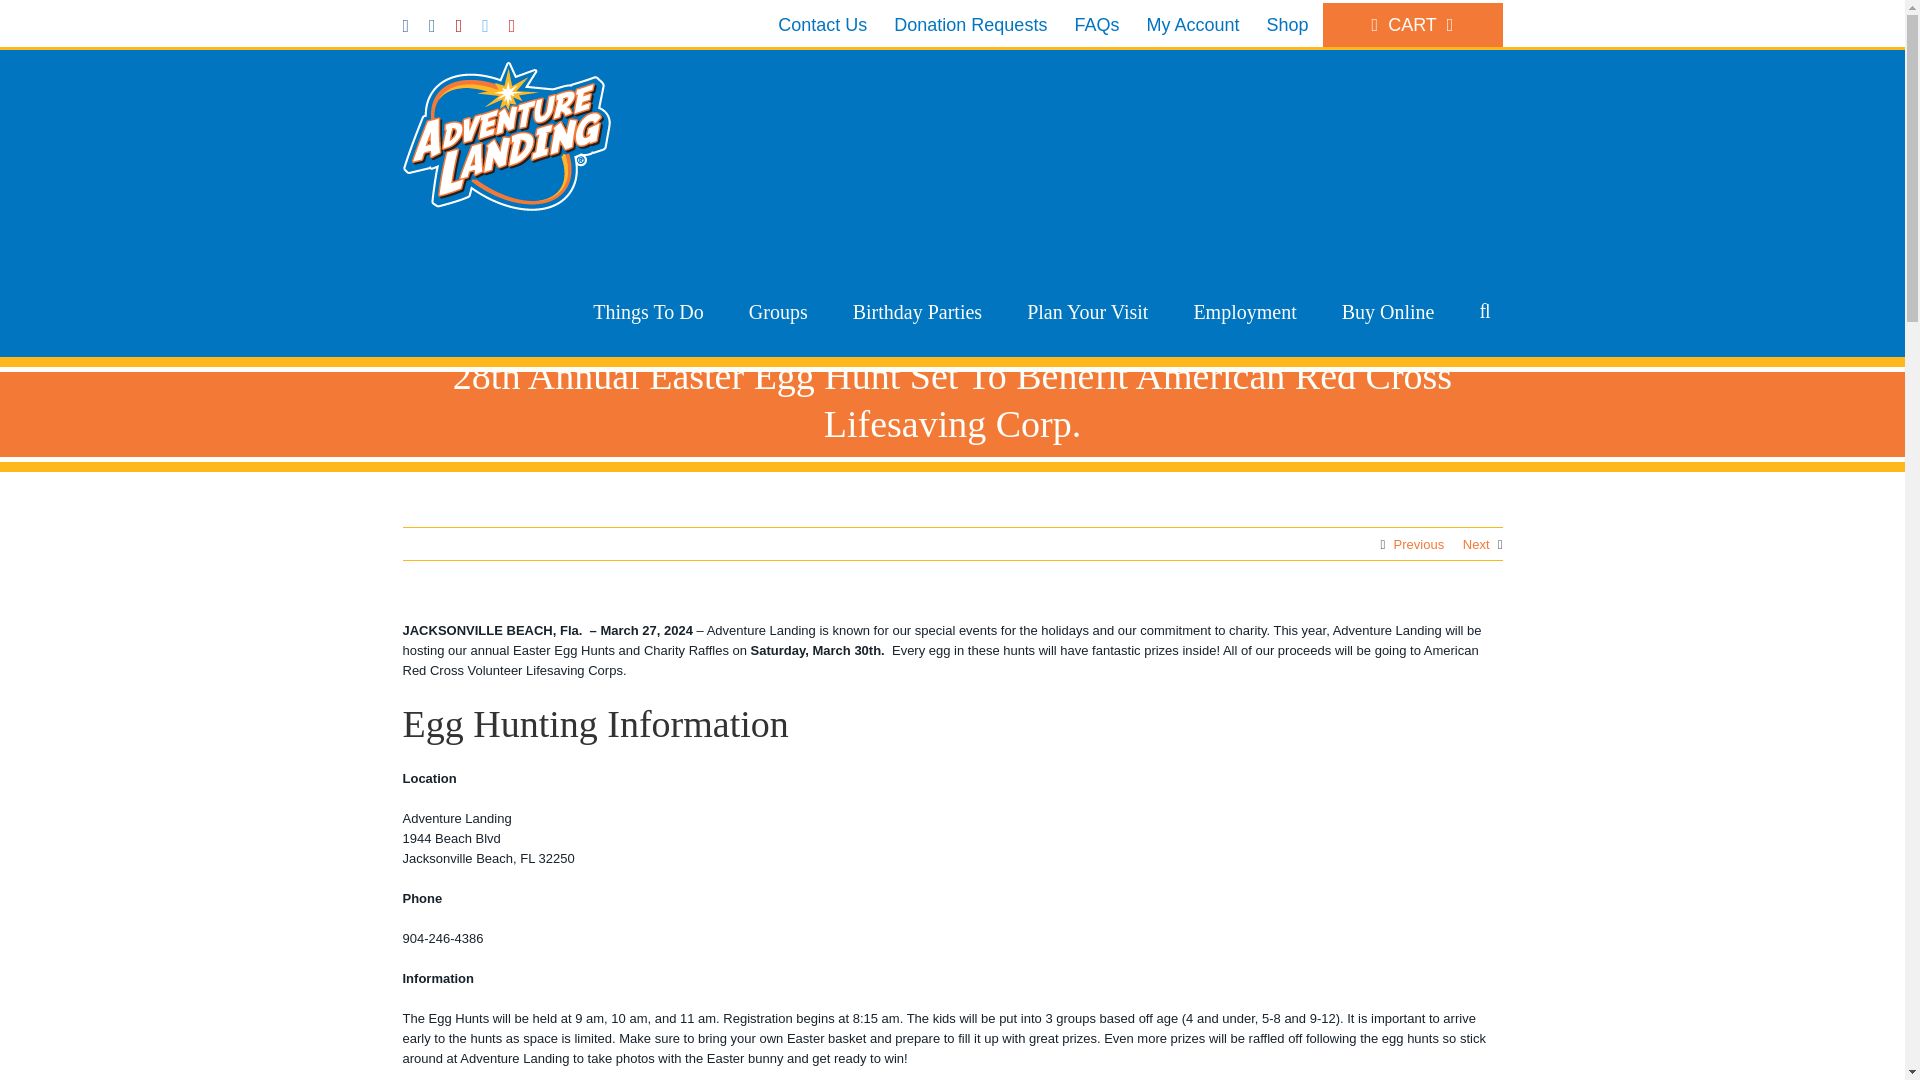 The height and width of the screenshot is (1080, 1920). I want to click on Donation Requests, so click(970, 25).